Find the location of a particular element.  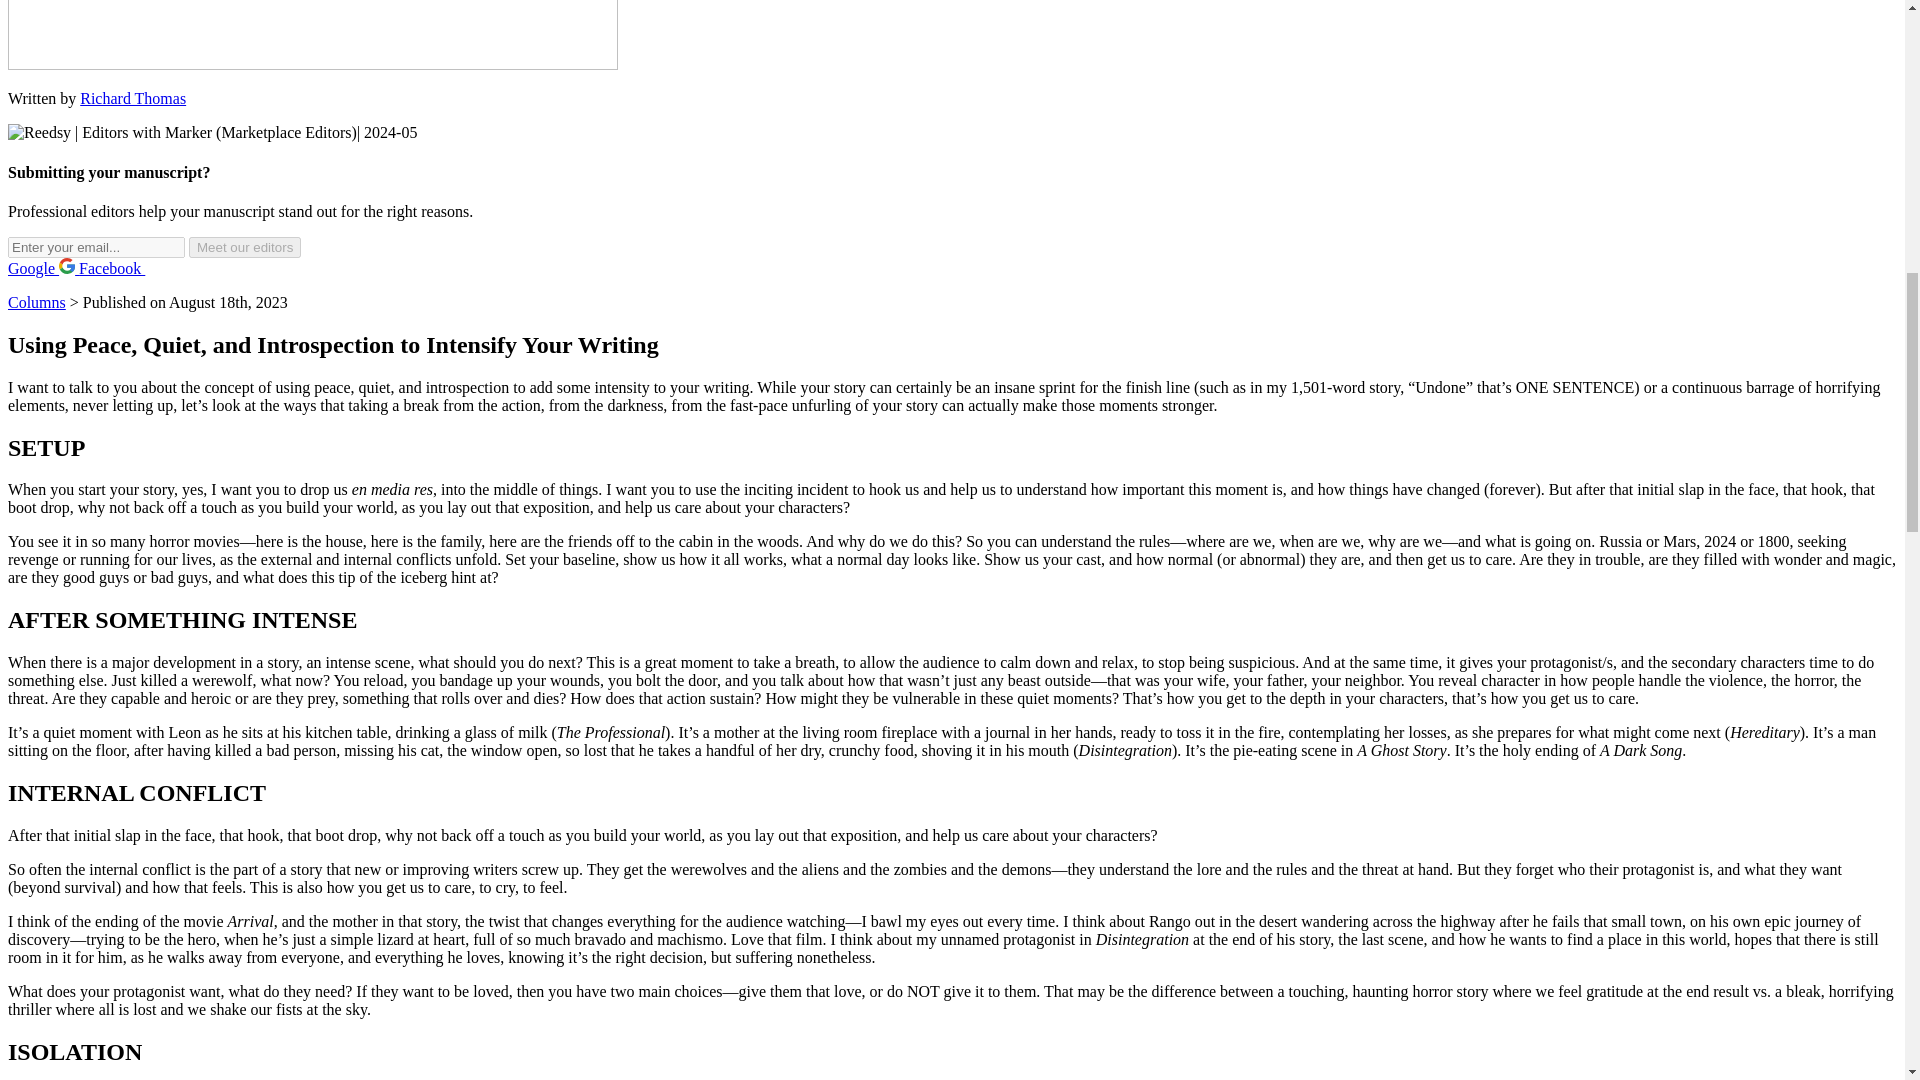

Richard Thomas is located at coordinates (133, 98).